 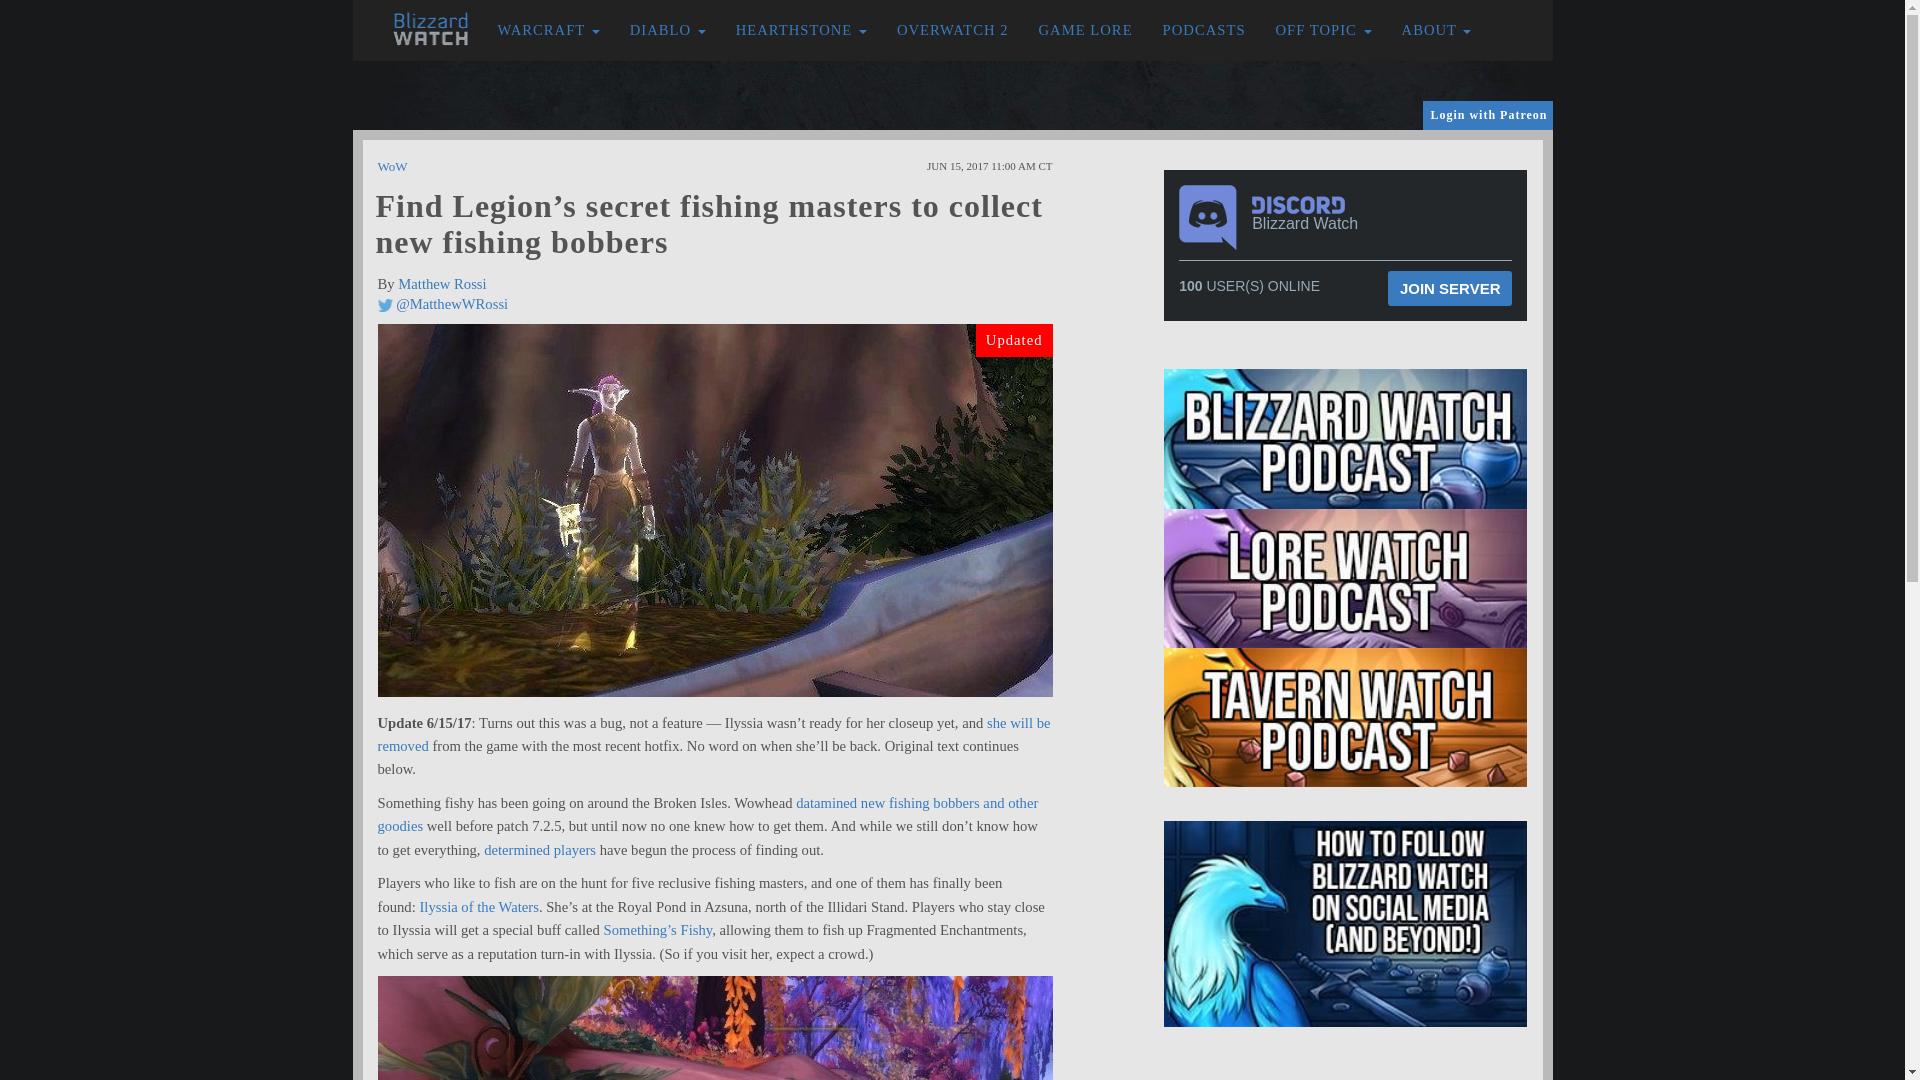 What do you see at coordinates (1324, 30) in the screenshot?
I see `OFF TOPIC` at bounding box center [1324, 30].